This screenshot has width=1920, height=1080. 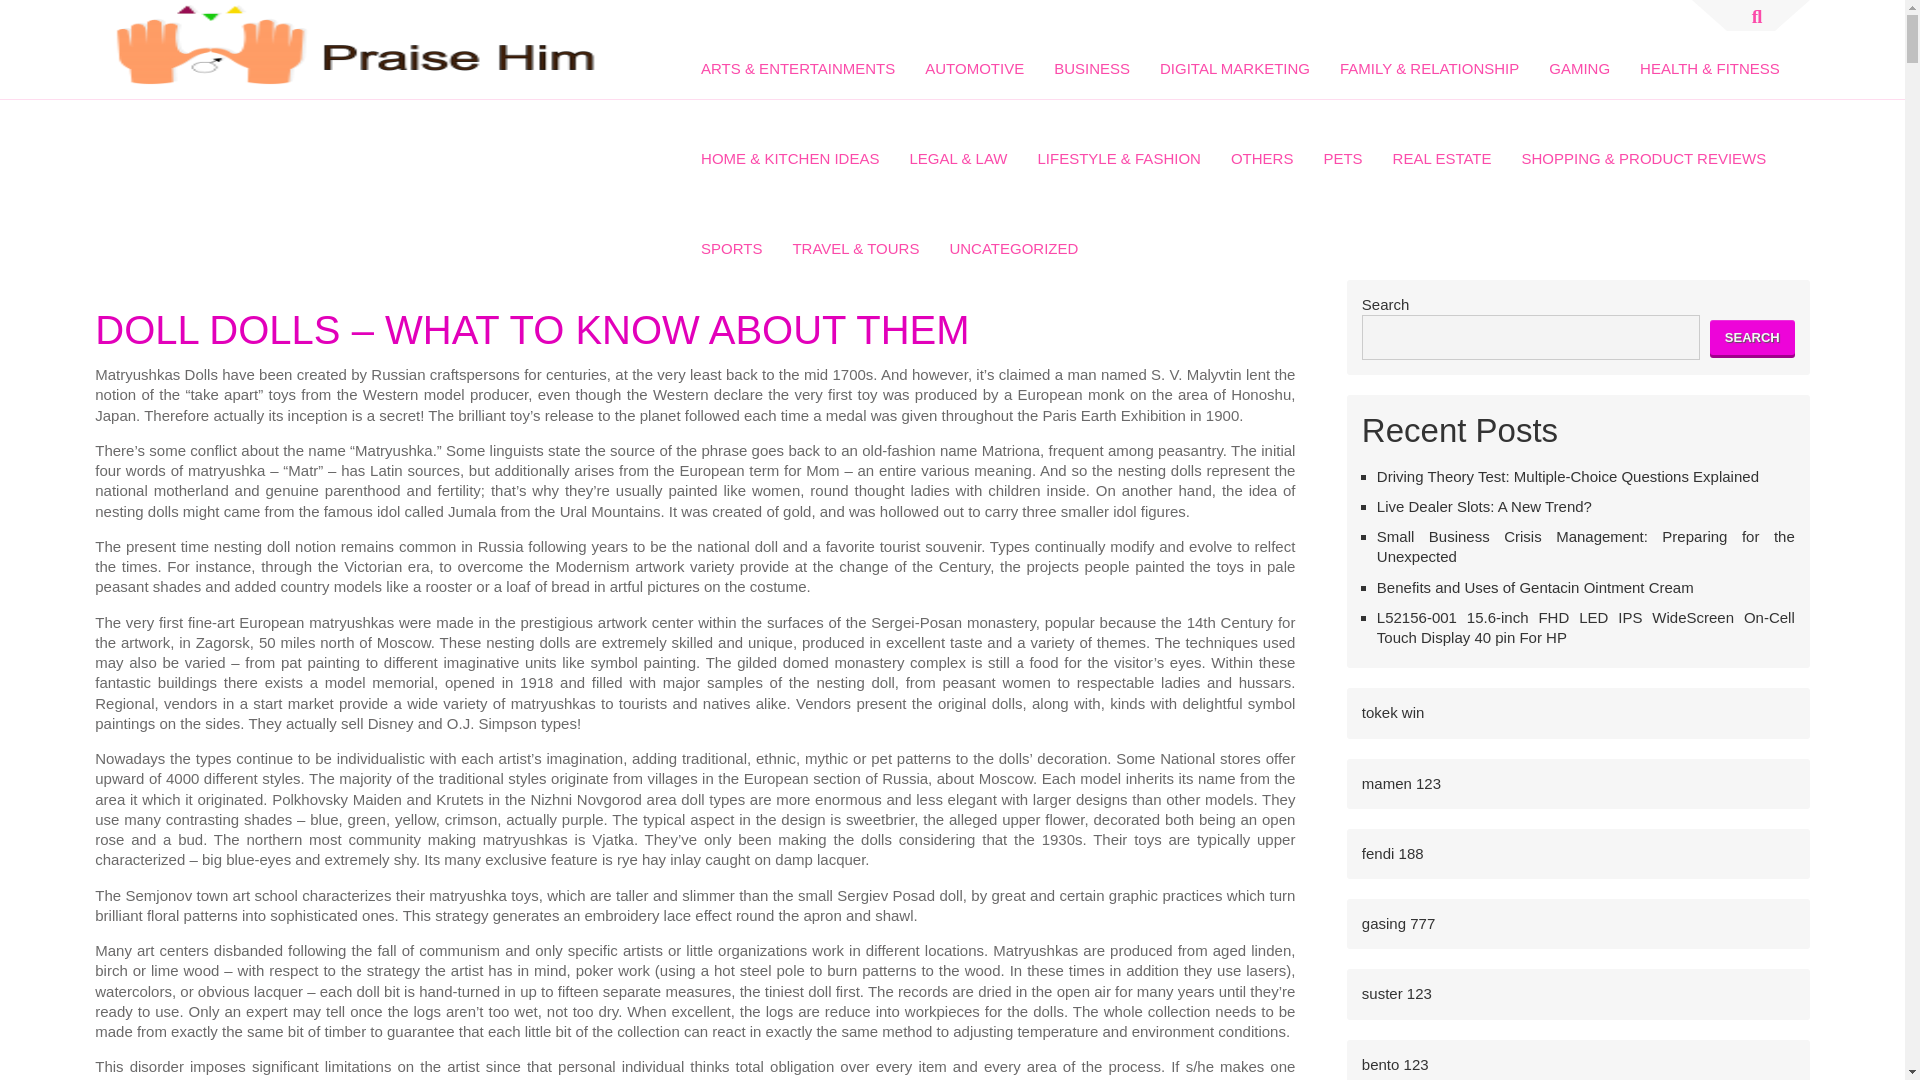 What do you see at coordinates (1484, 506) in the screenshot?
I see `Live Dealer Slots: A New Trend?` at bounding box center [1484, 506].